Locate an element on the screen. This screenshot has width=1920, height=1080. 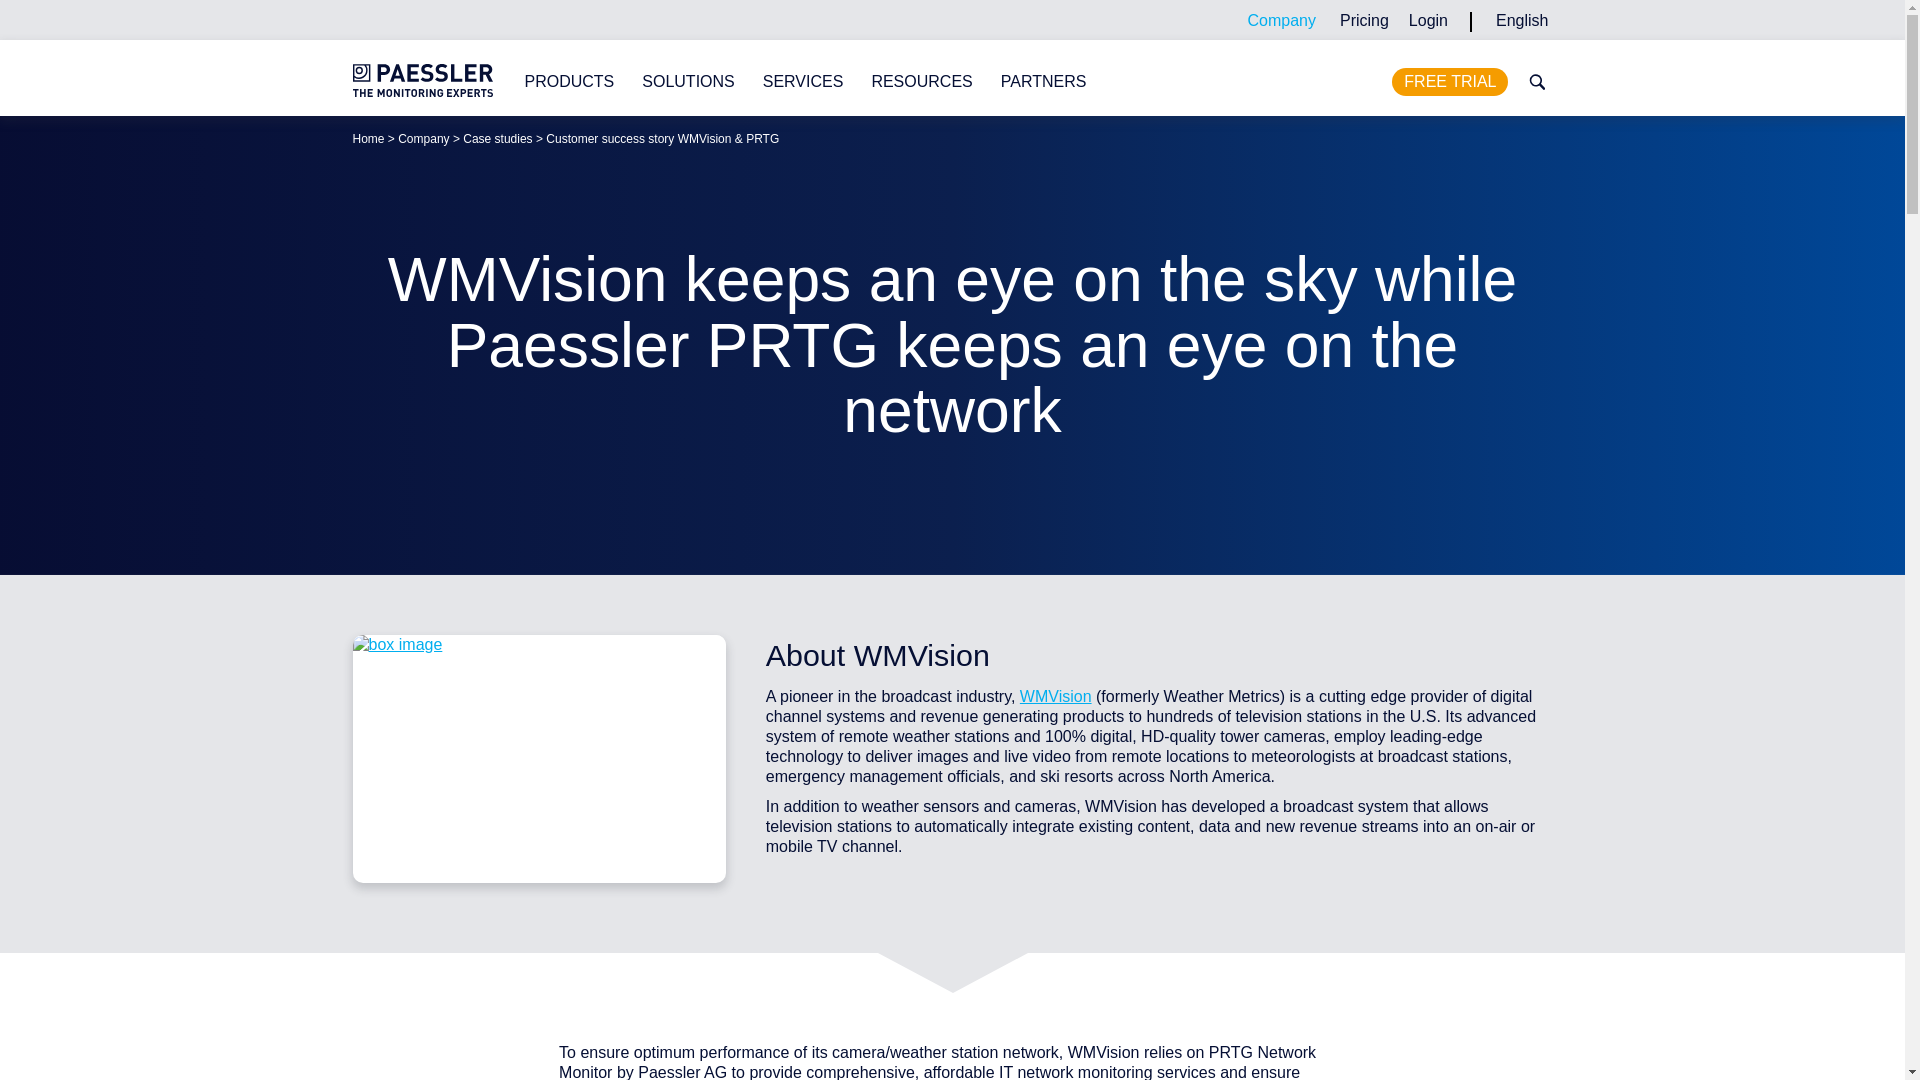
Paessler Company Information is located at coordinates (423, 138).